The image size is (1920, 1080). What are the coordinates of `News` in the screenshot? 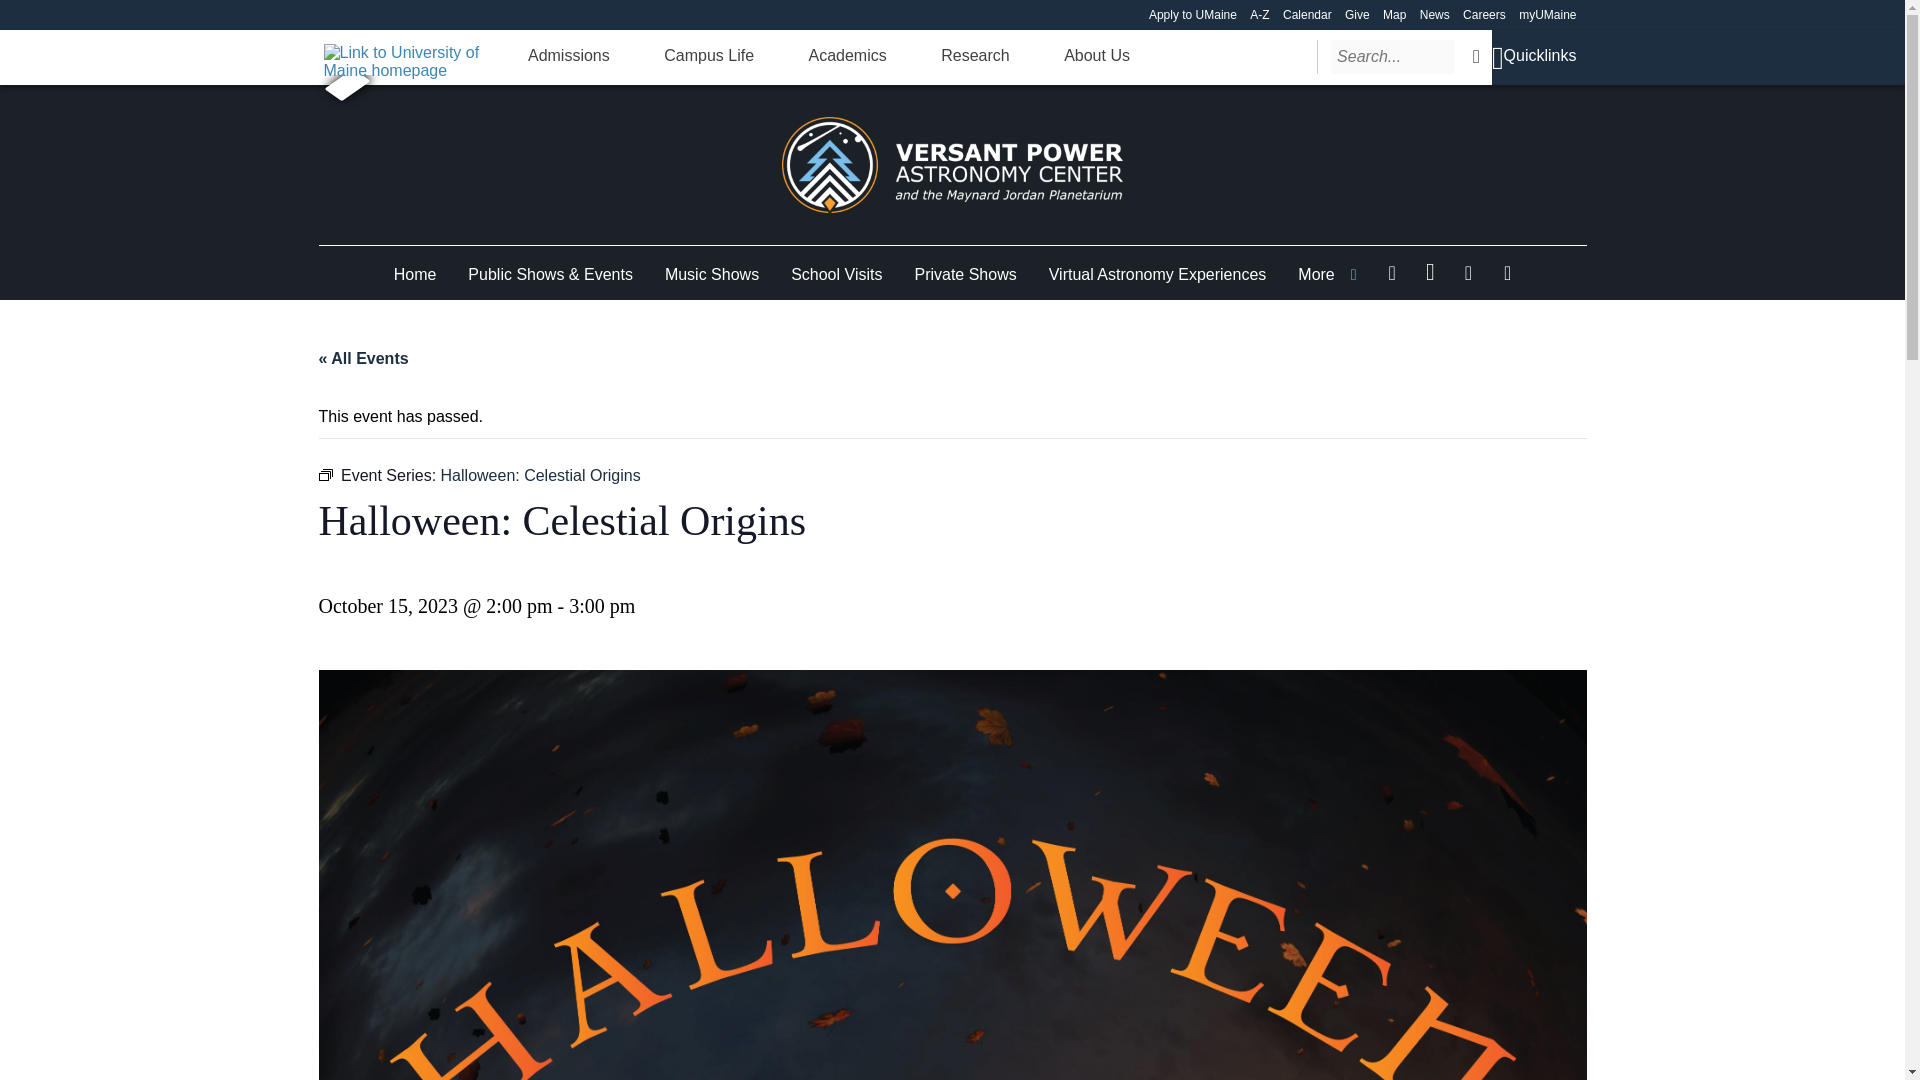 It's located at (1434, 14).